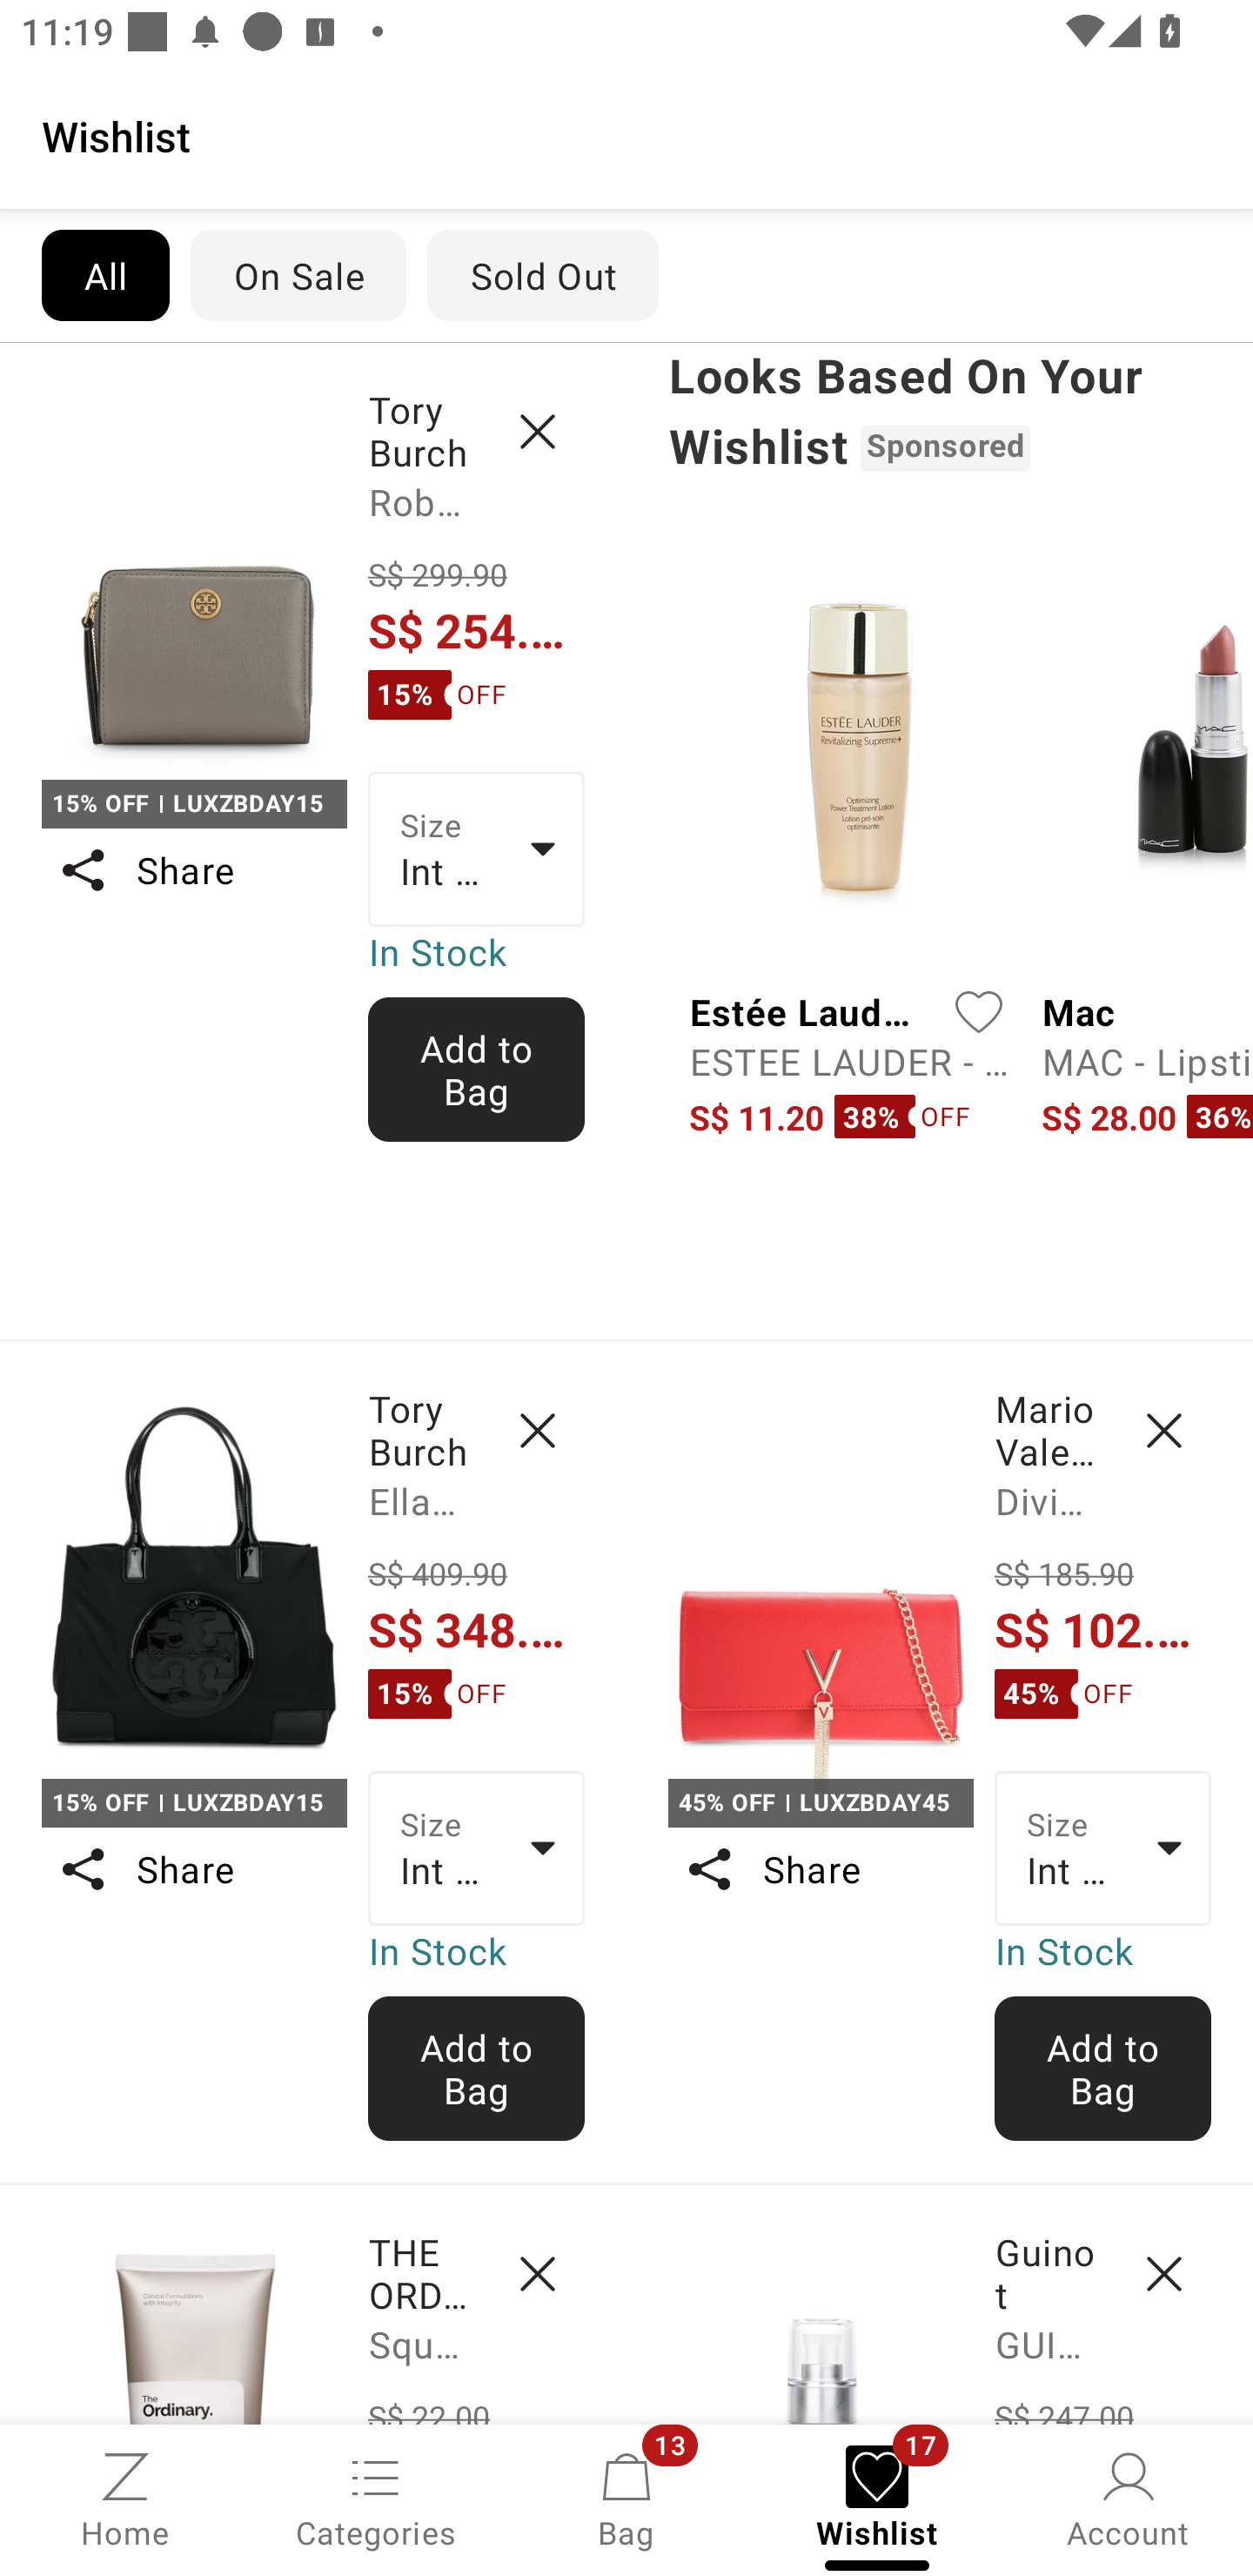 This screenshot has height=2576, width=1253. Describe the element at coordinates (477, 849) in the screenshot. I see `Size Int One Size` at that location.